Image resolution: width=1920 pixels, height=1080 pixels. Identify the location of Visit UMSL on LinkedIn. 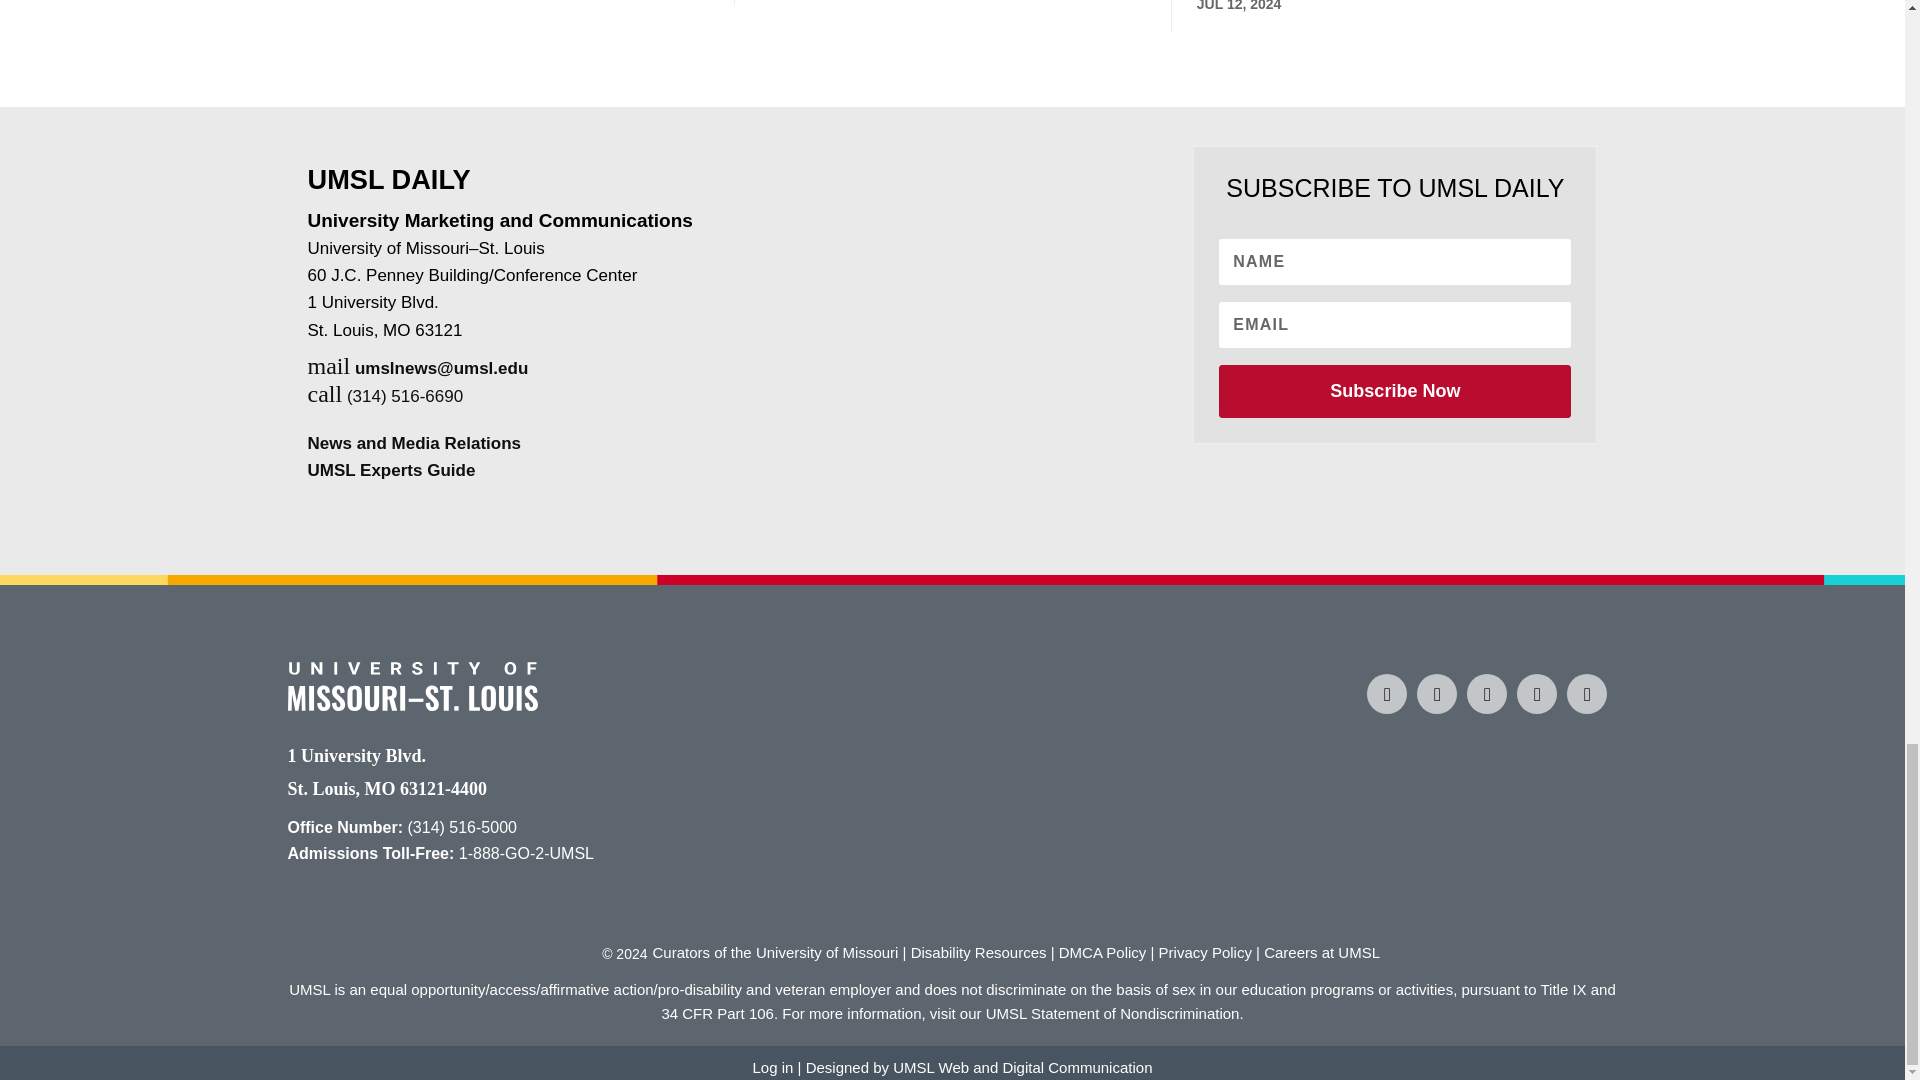
(1536, 693).